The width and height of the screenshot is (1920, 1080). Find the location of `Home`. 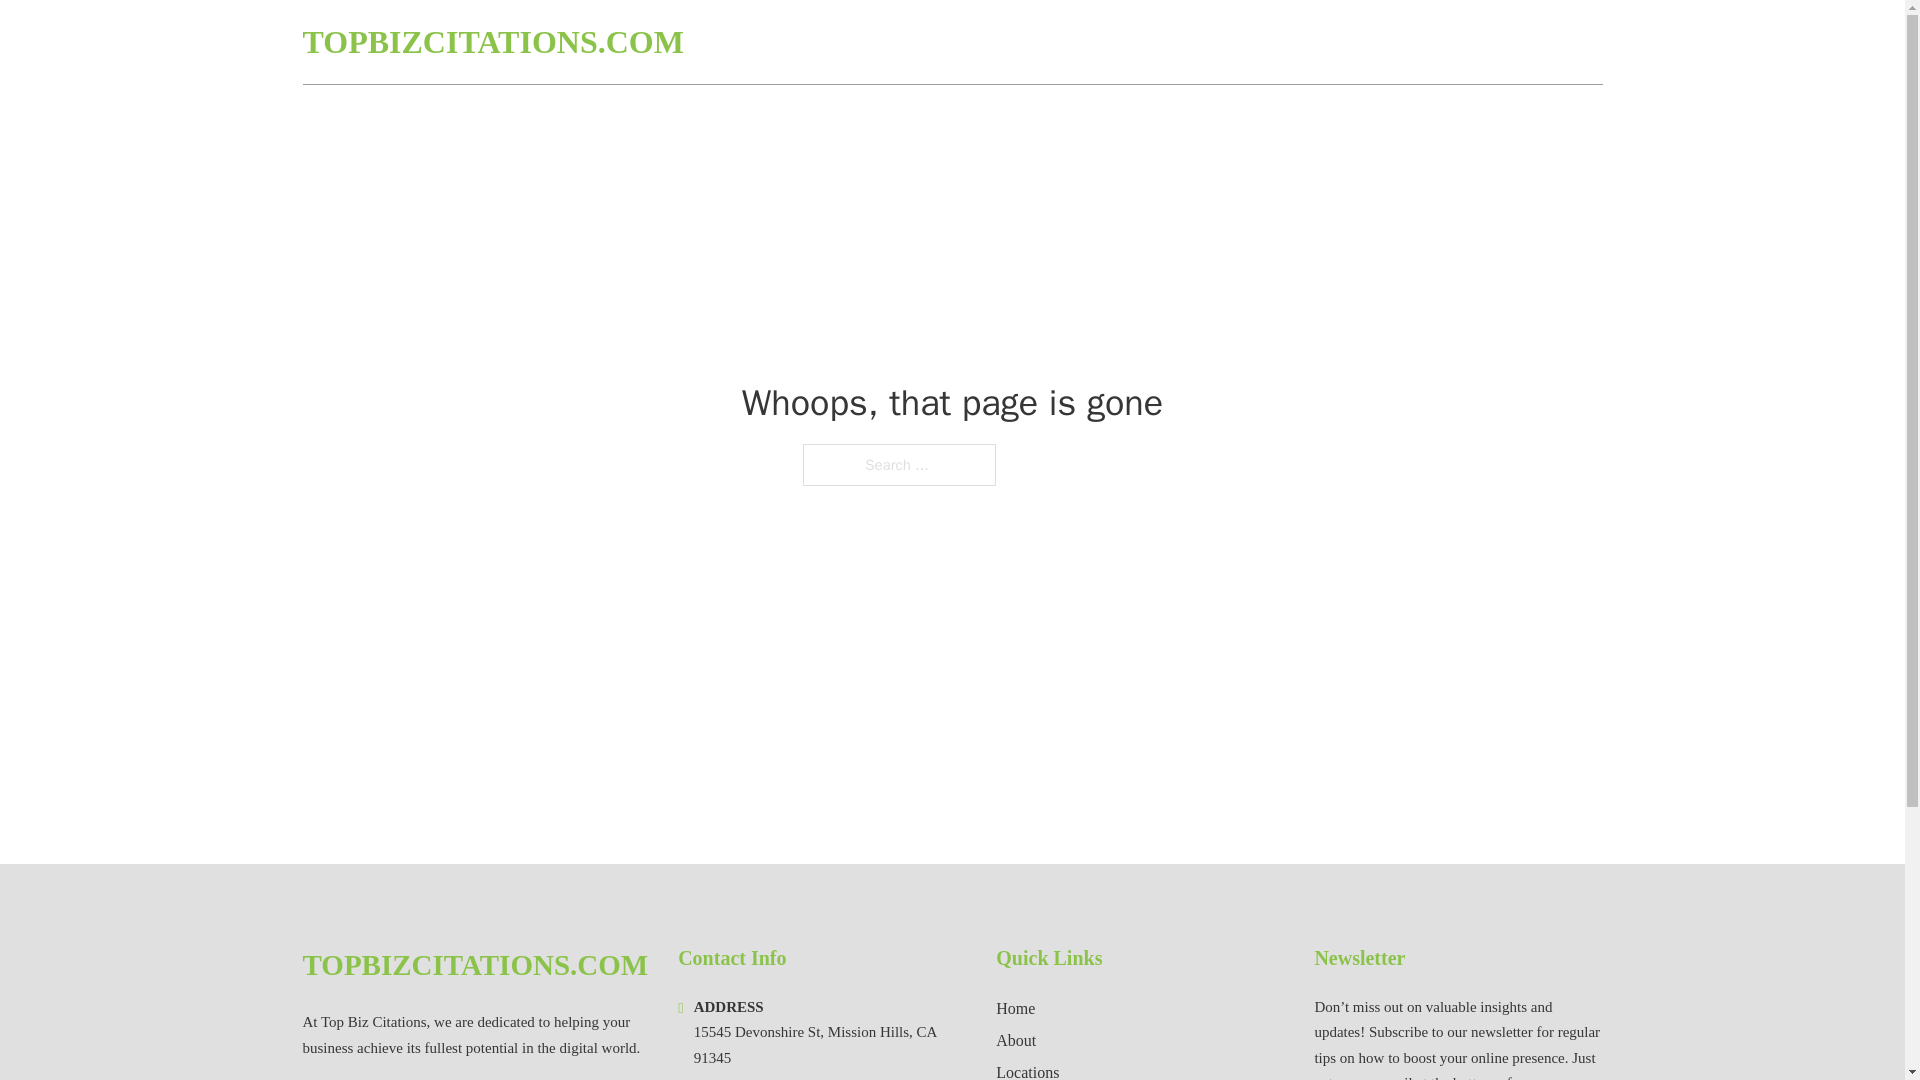

Home is located at coordinates (1015, 1008).